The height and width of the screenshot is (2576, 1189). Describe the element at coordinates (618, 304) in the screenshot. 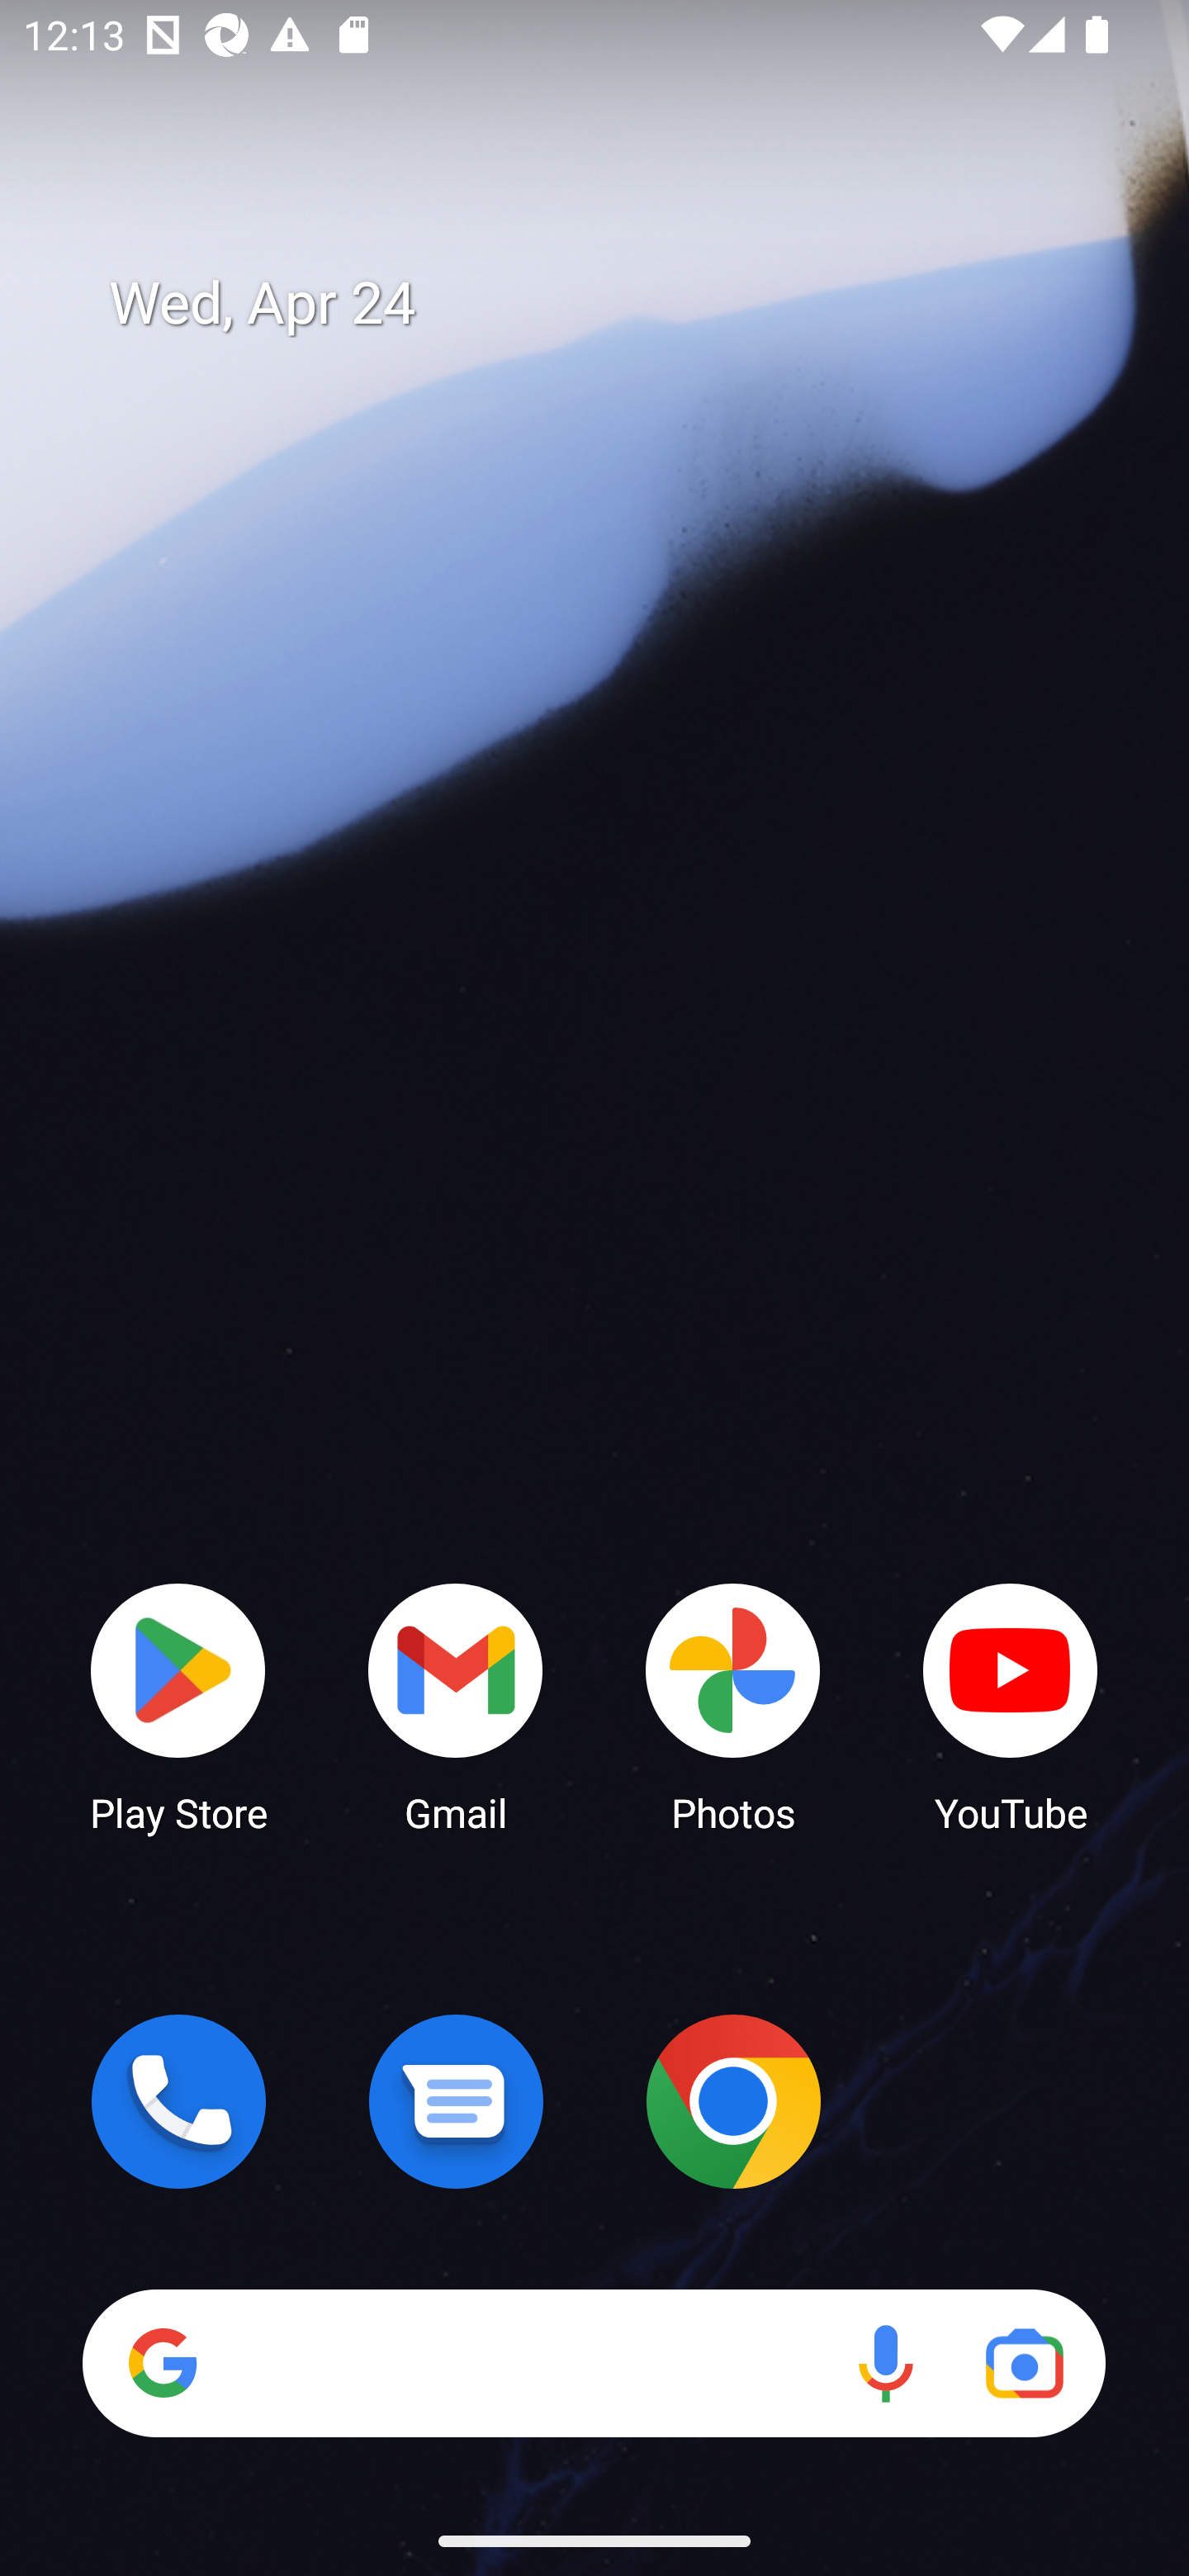

I see `Wed, Apr 24` at that location.